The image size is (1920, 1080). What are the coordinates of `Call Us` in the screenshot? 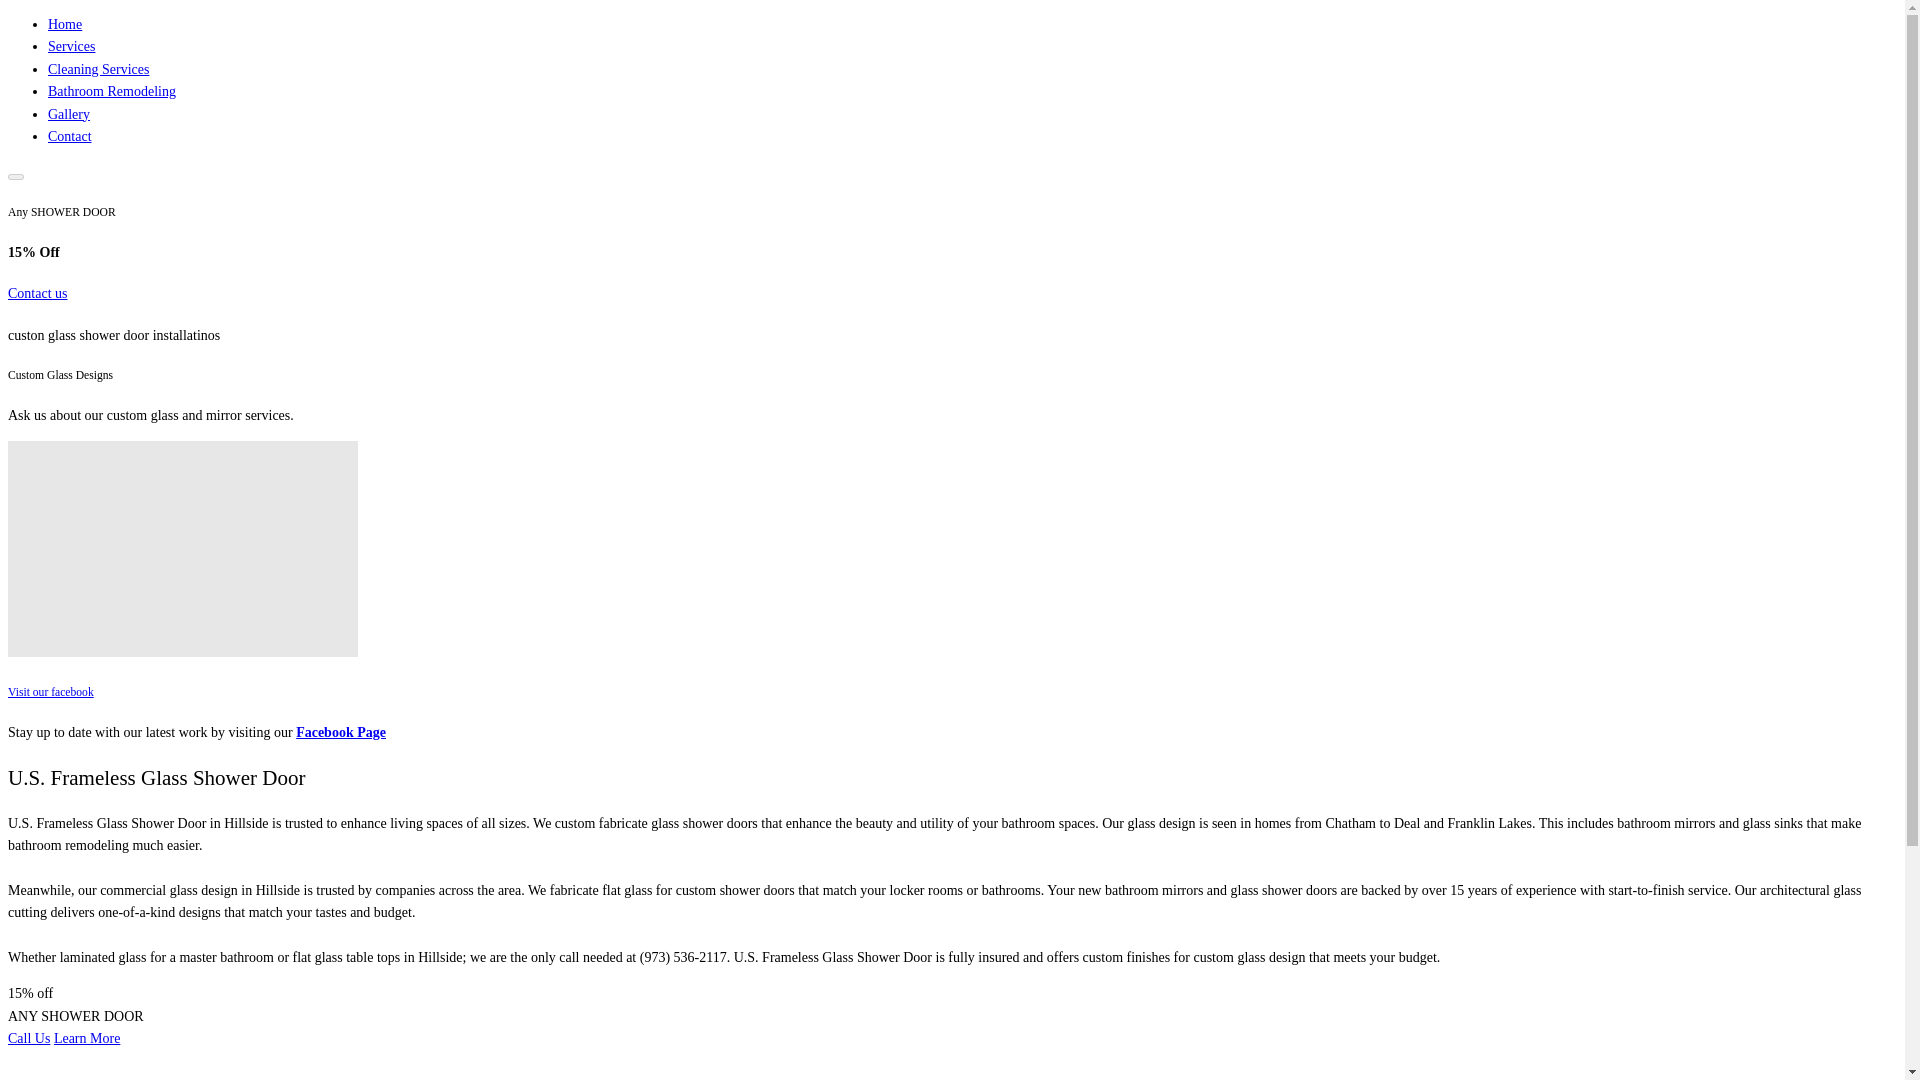 It's located at (28, 1038).